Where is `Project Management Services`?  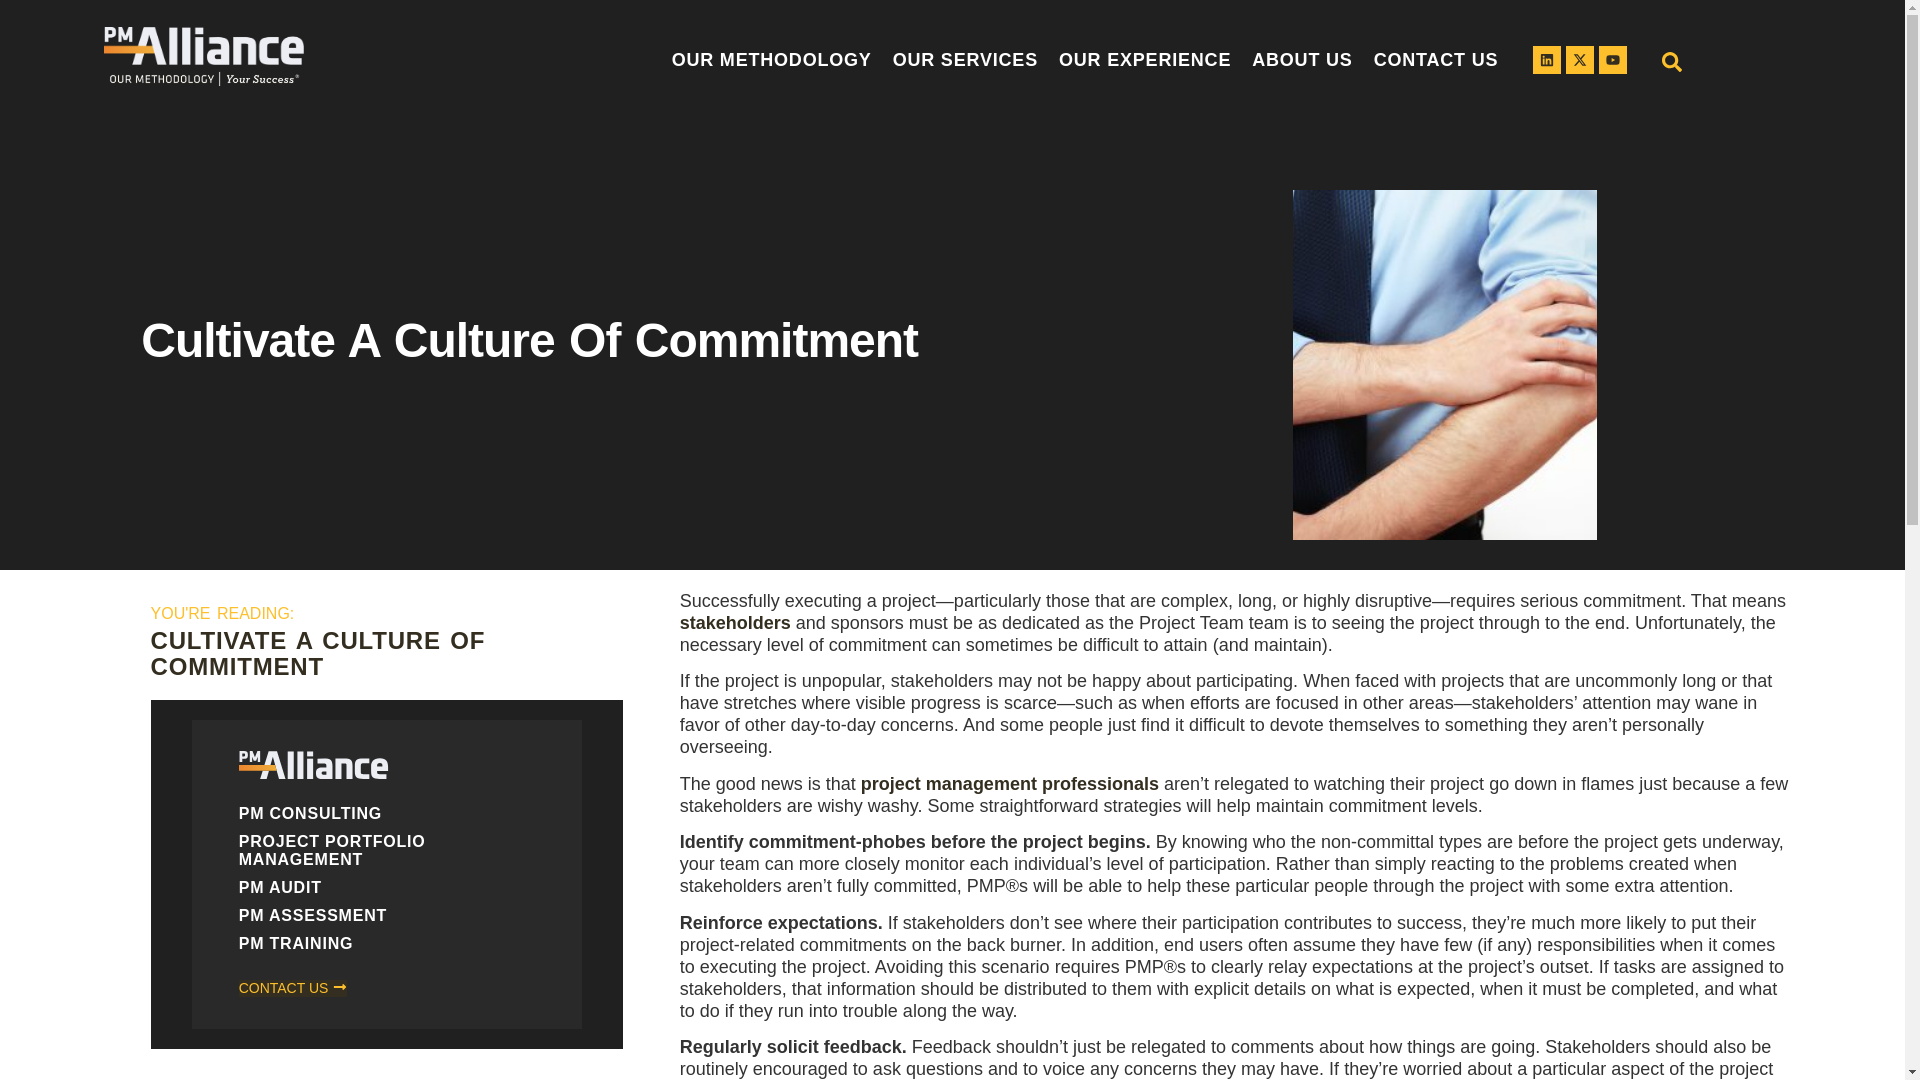
Project Management Services is located at coordinates (970, 60).